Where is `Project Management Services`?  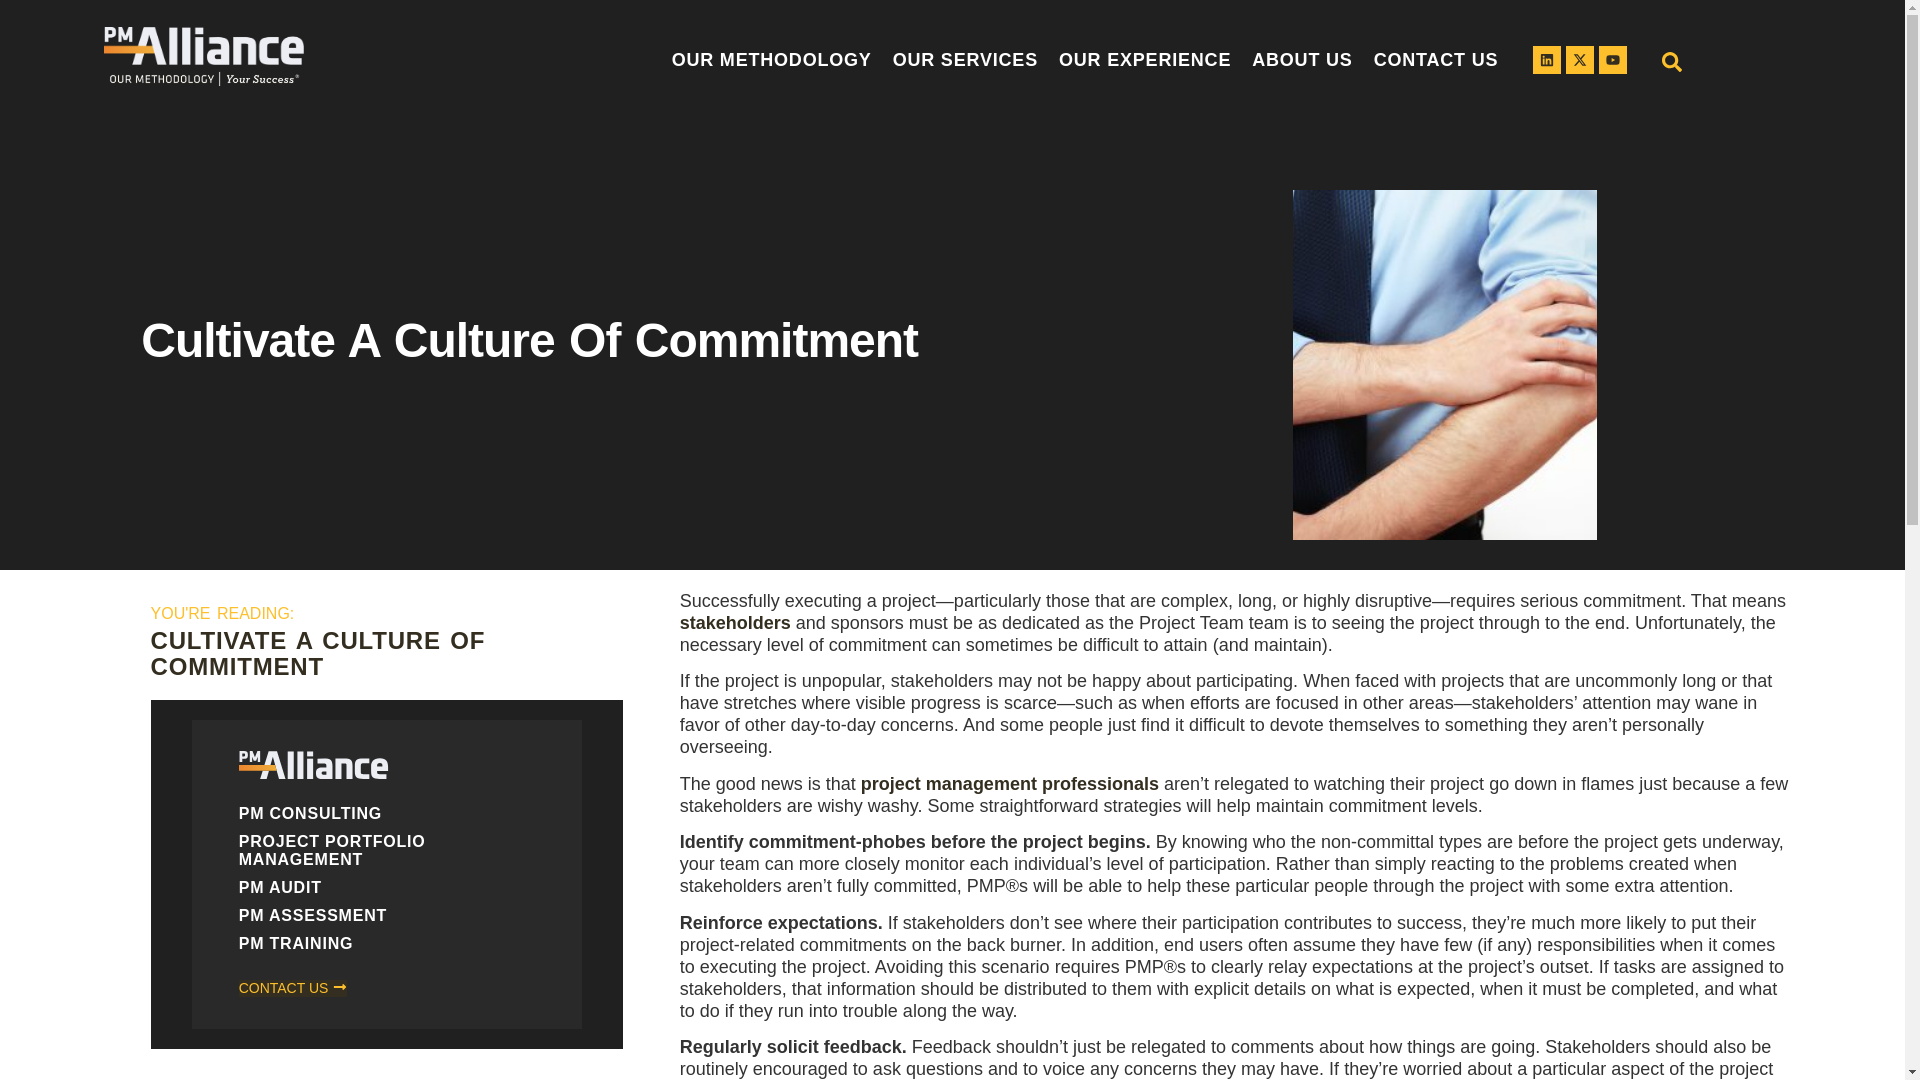
Project Management Services is located at coordinates (970, 60).